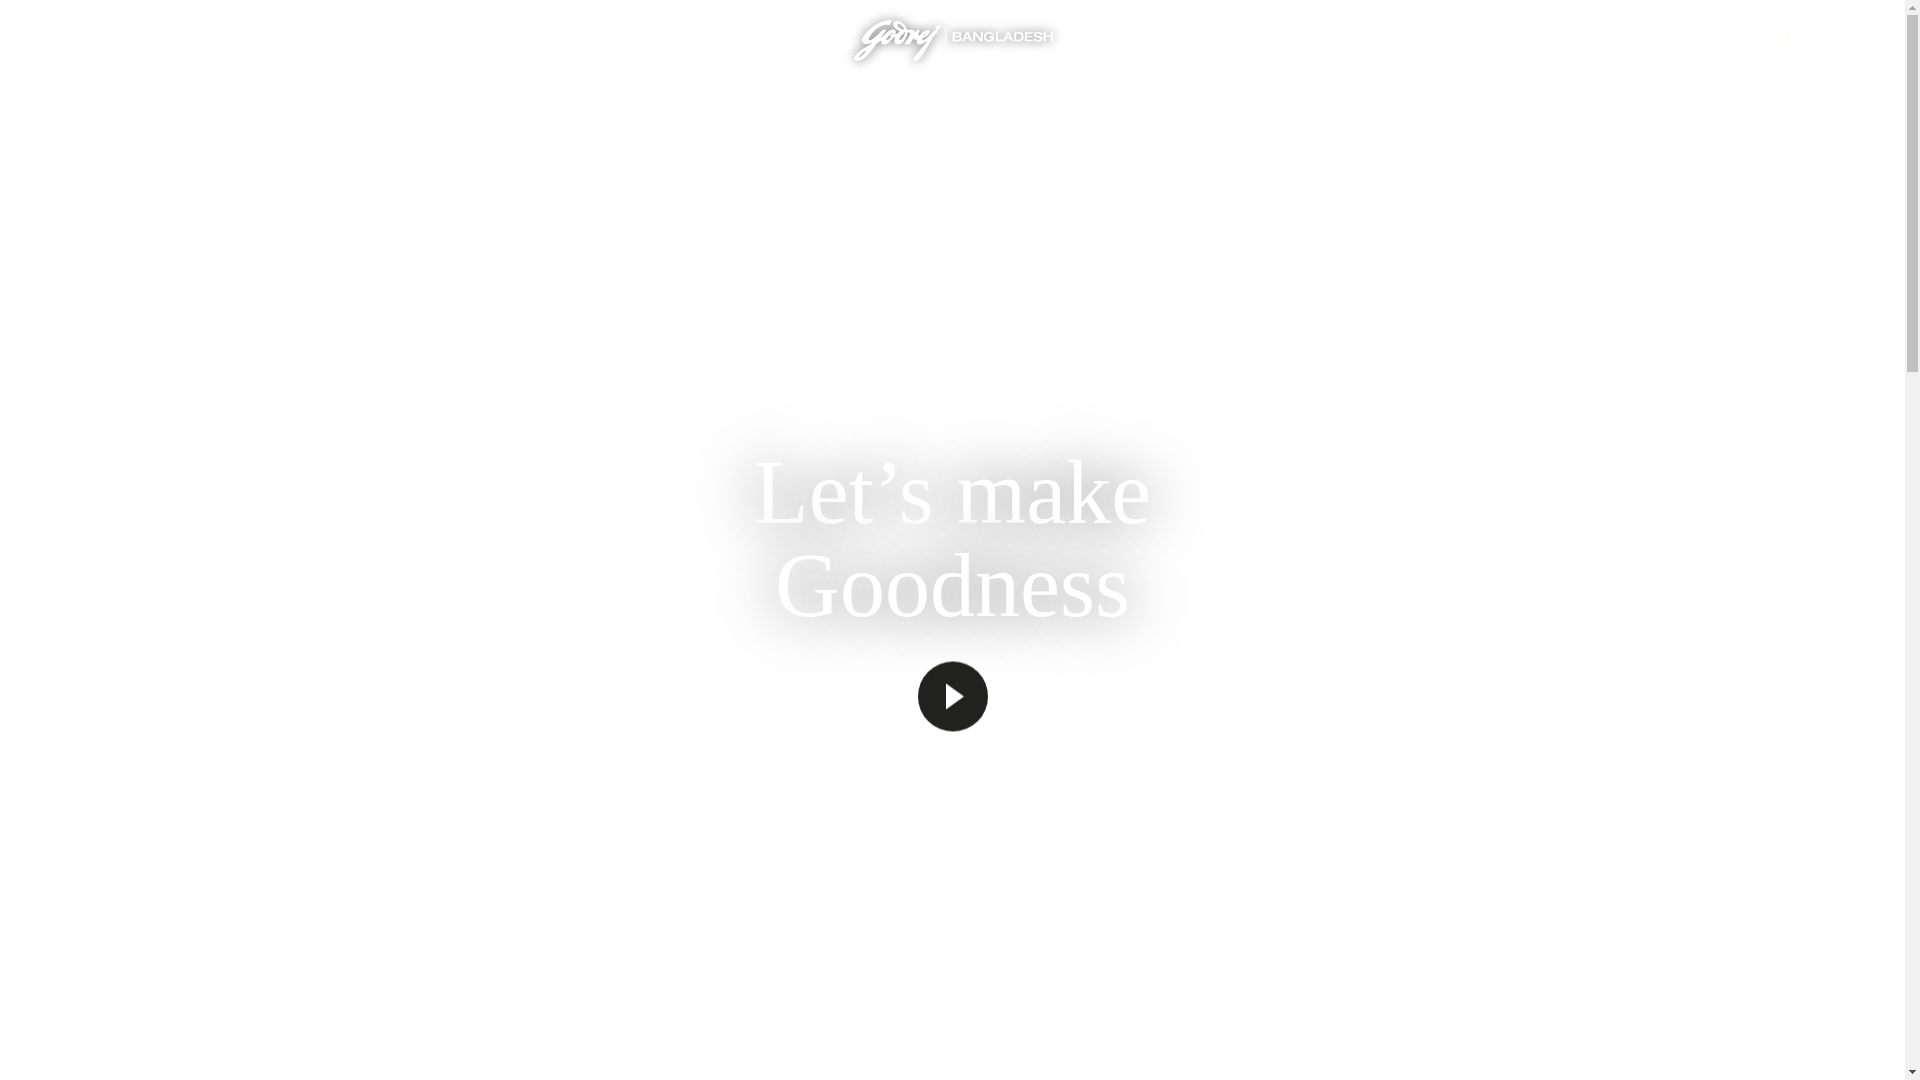 The height and width of the screenshot is (1080, 1920). What do you see at coordinates (1846, 38) in the screenshot?
I see `Contact` at bounding box center [1846, 38].